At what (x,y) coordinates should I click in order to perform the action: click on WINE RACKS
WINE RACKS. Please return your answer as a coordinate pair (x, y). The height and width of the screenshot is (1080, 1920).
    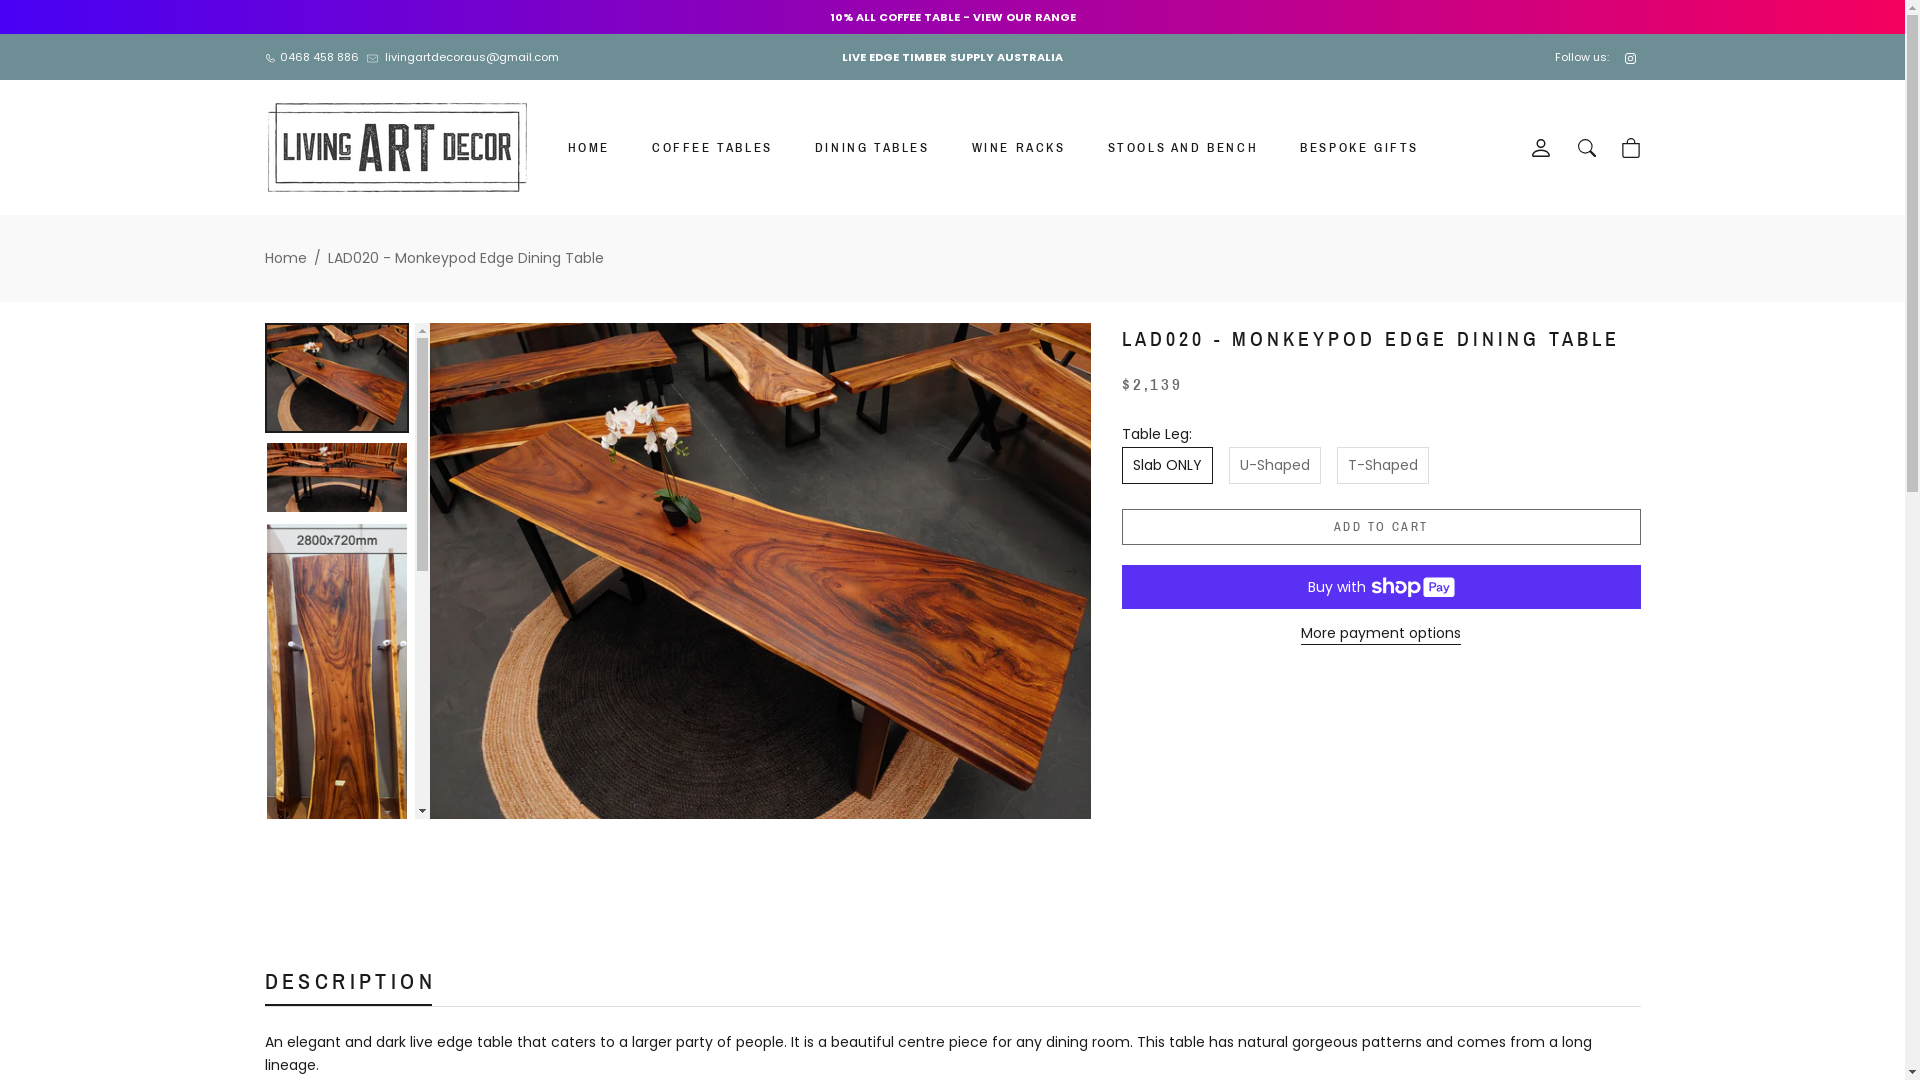
    Looking at the image, I should click on (1019, 148).